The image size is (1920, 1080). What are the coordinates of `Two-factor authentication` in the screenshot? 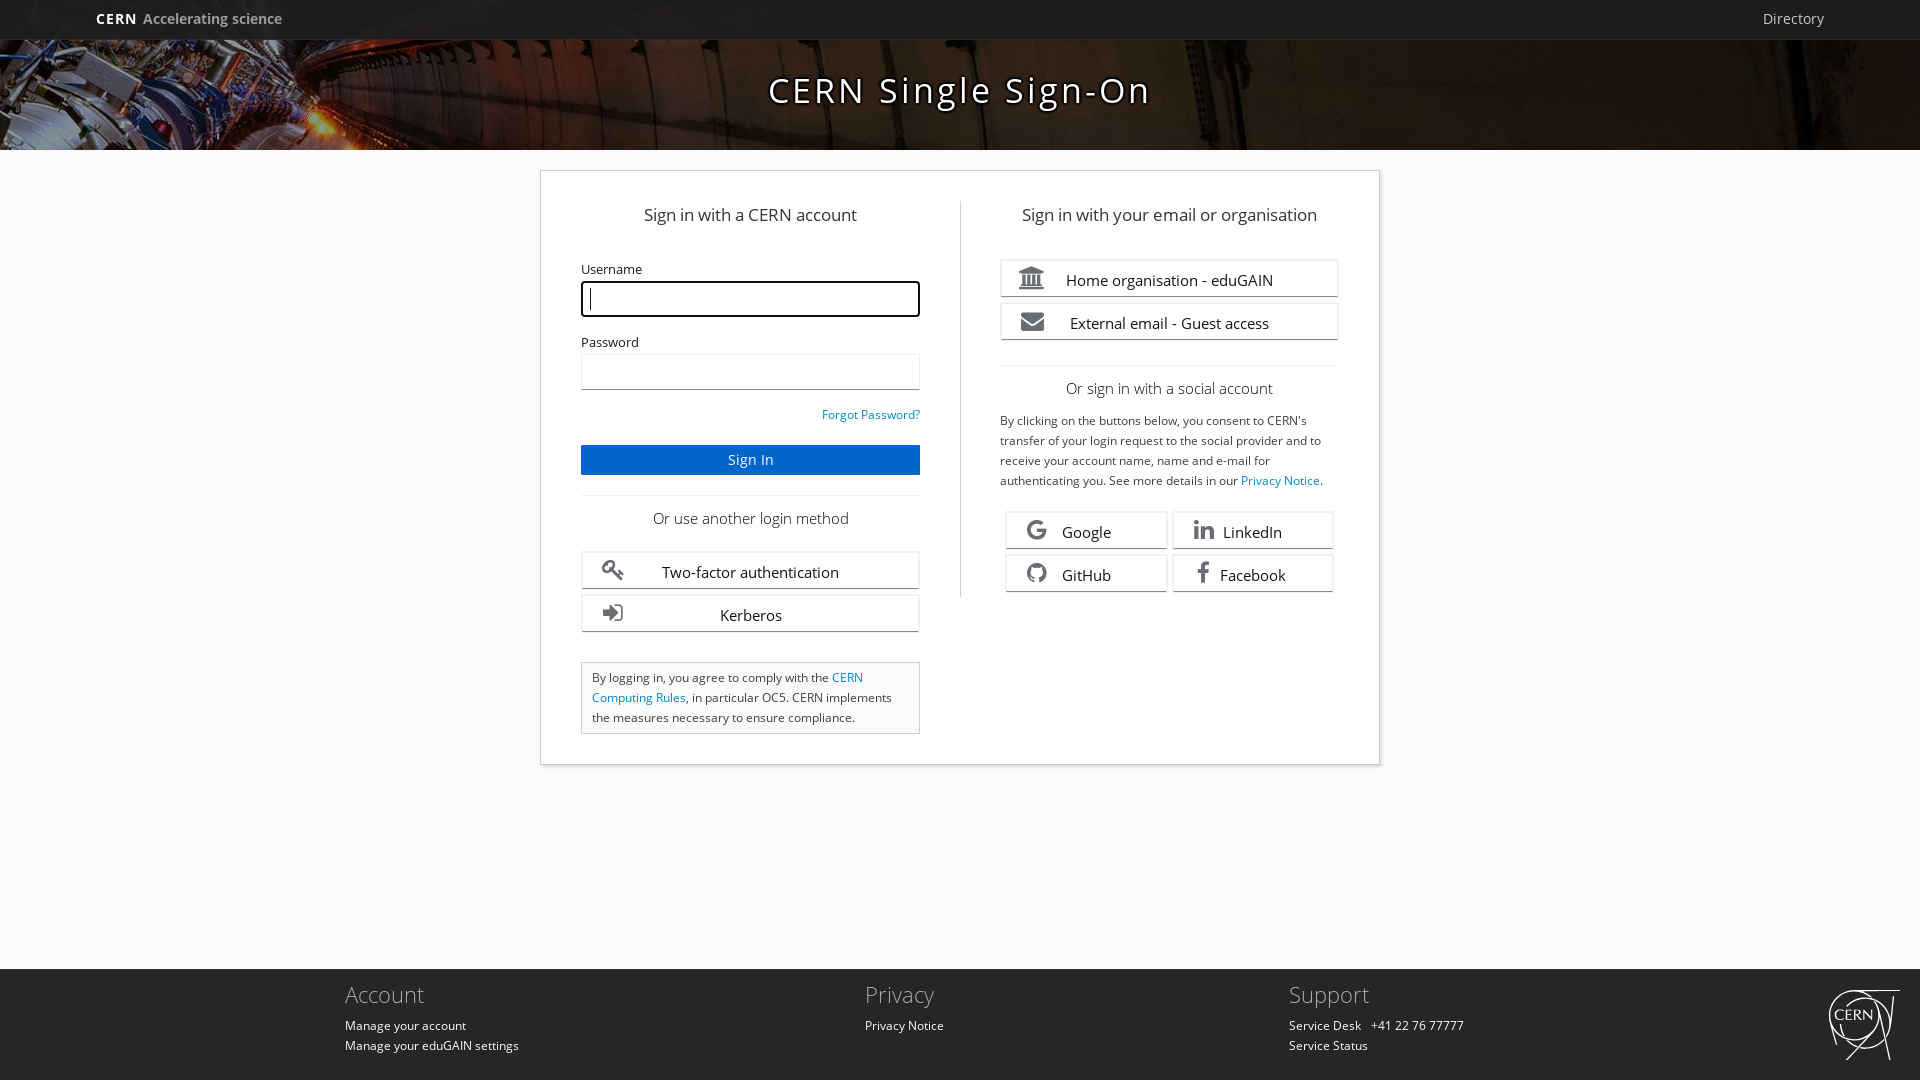 It's located at (750, 570).